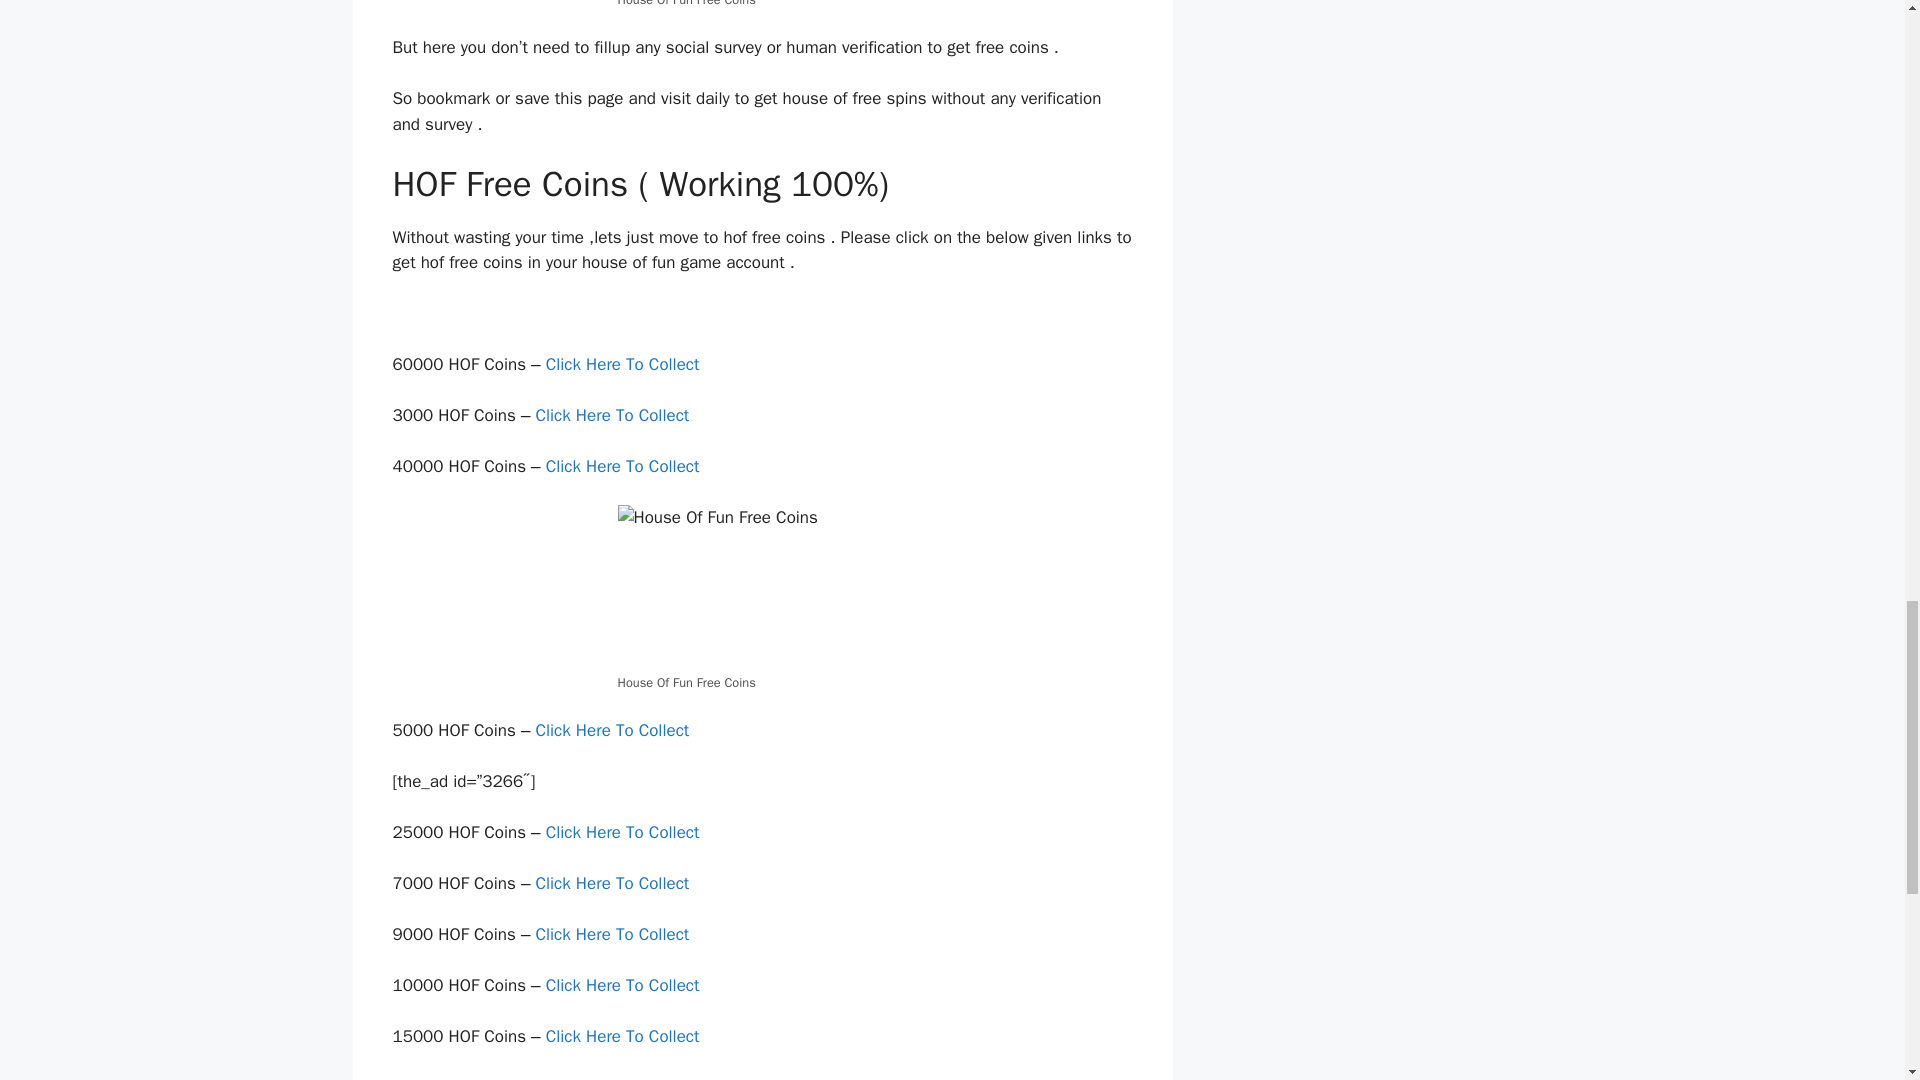  I want to click on Click Here To Collect, so click(612, 415).